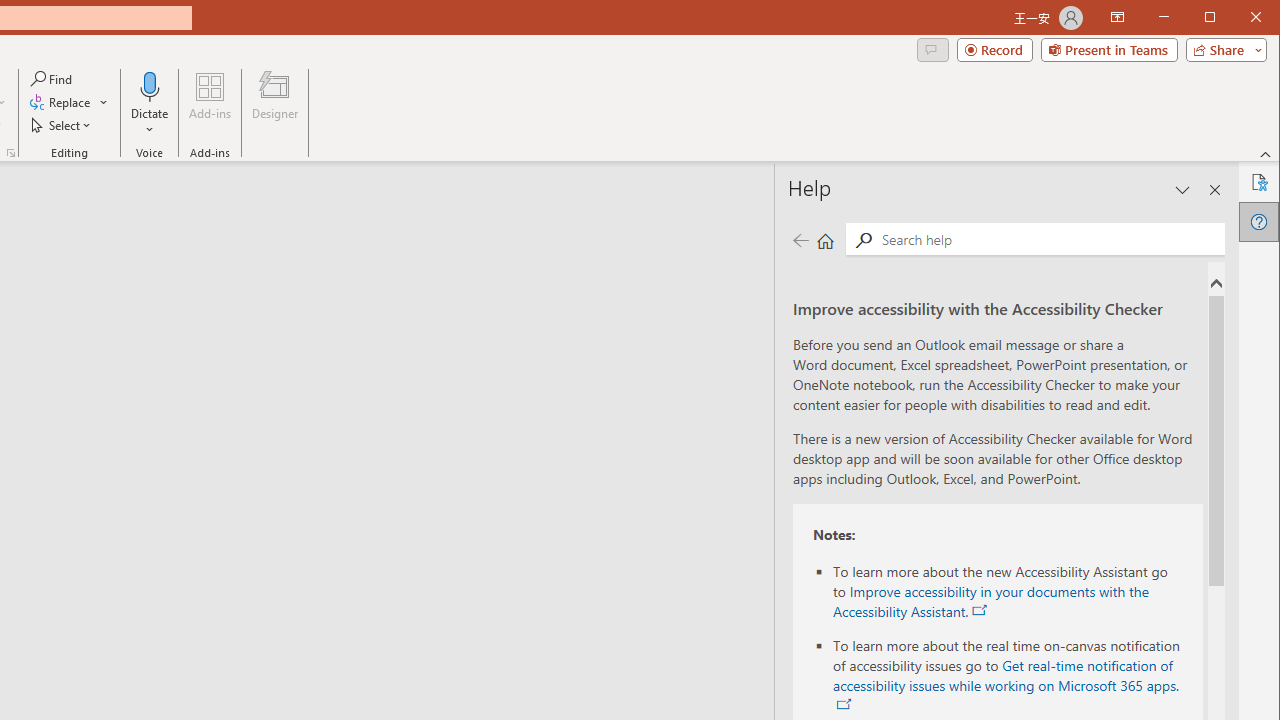 This screenshot has height=720, width=1280. What do you see at coordinates (52, 78) in the screenshot?
I see `Find...` at bounding box center [52, 78].